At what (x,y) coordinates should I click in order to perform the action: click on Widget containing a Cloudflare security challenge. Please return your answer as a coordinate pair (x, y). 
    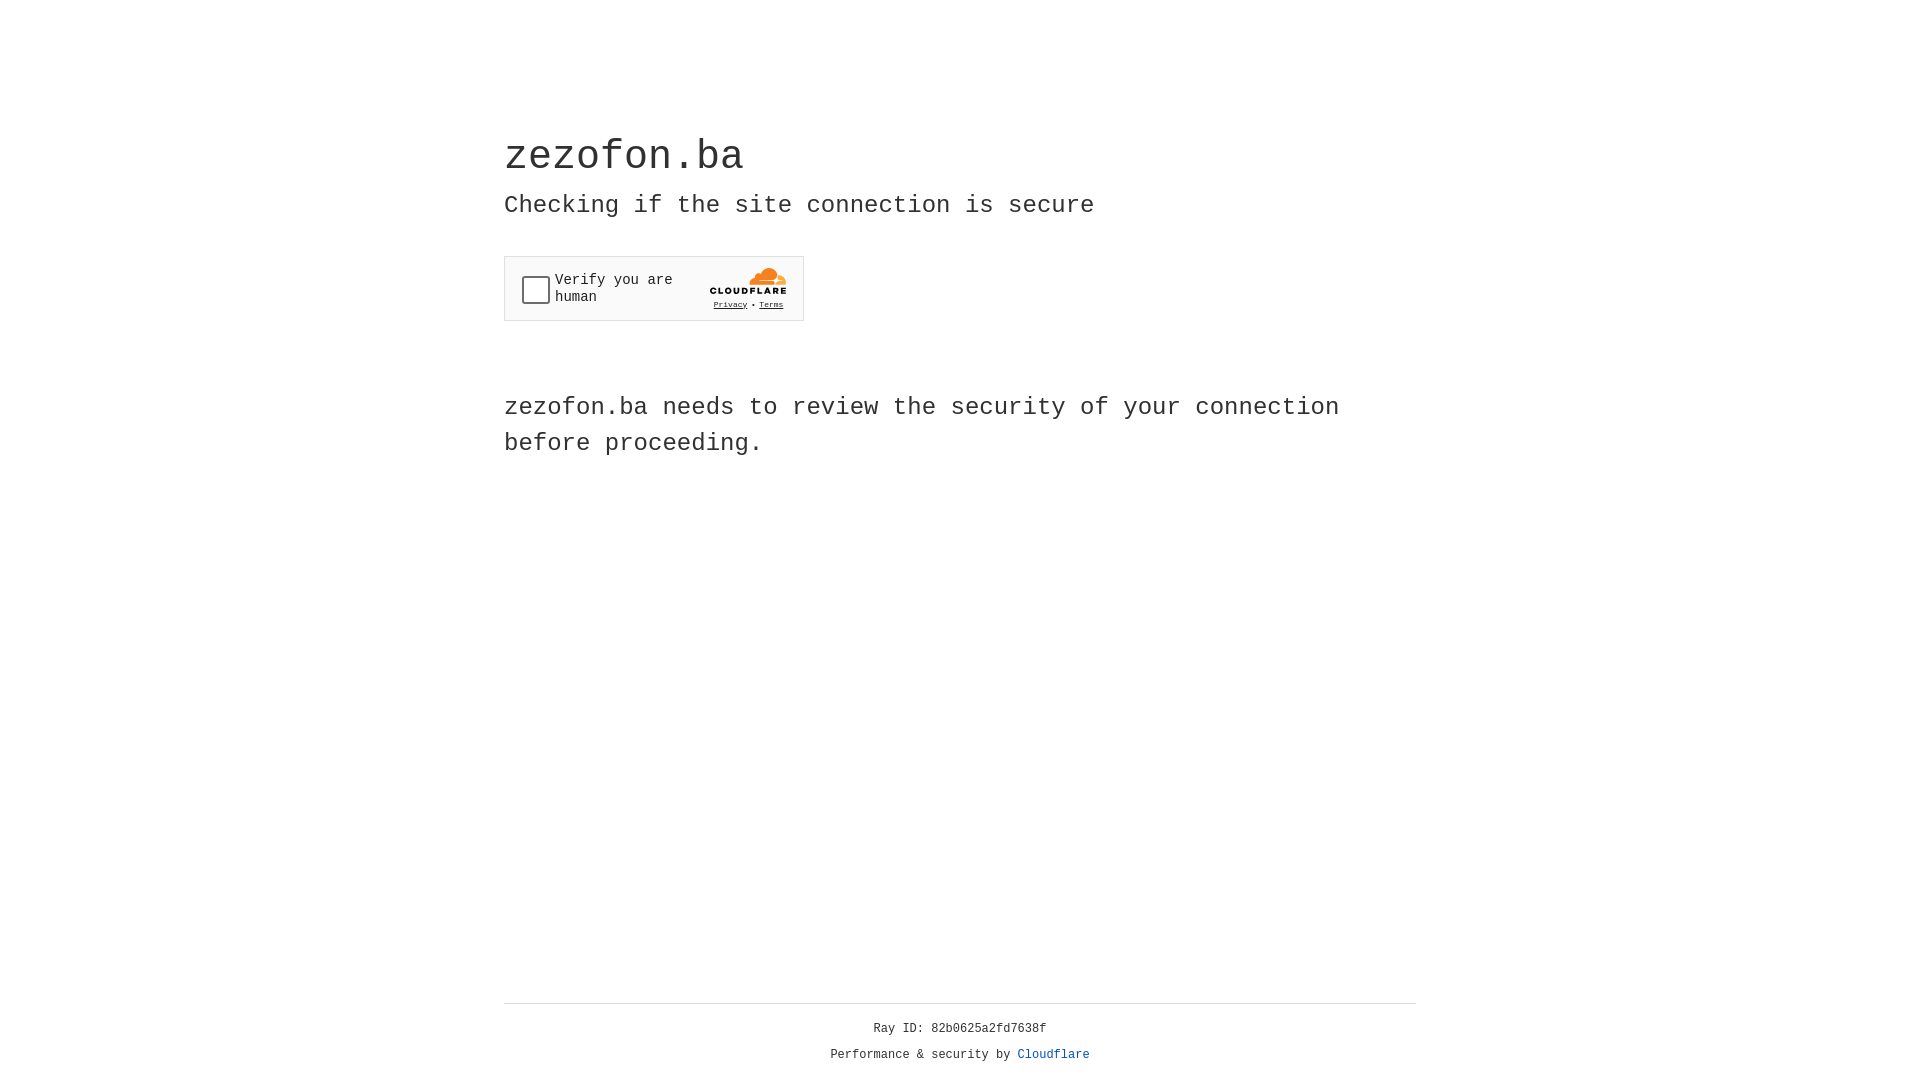
    Looking at the image, I should click on (654, 288).